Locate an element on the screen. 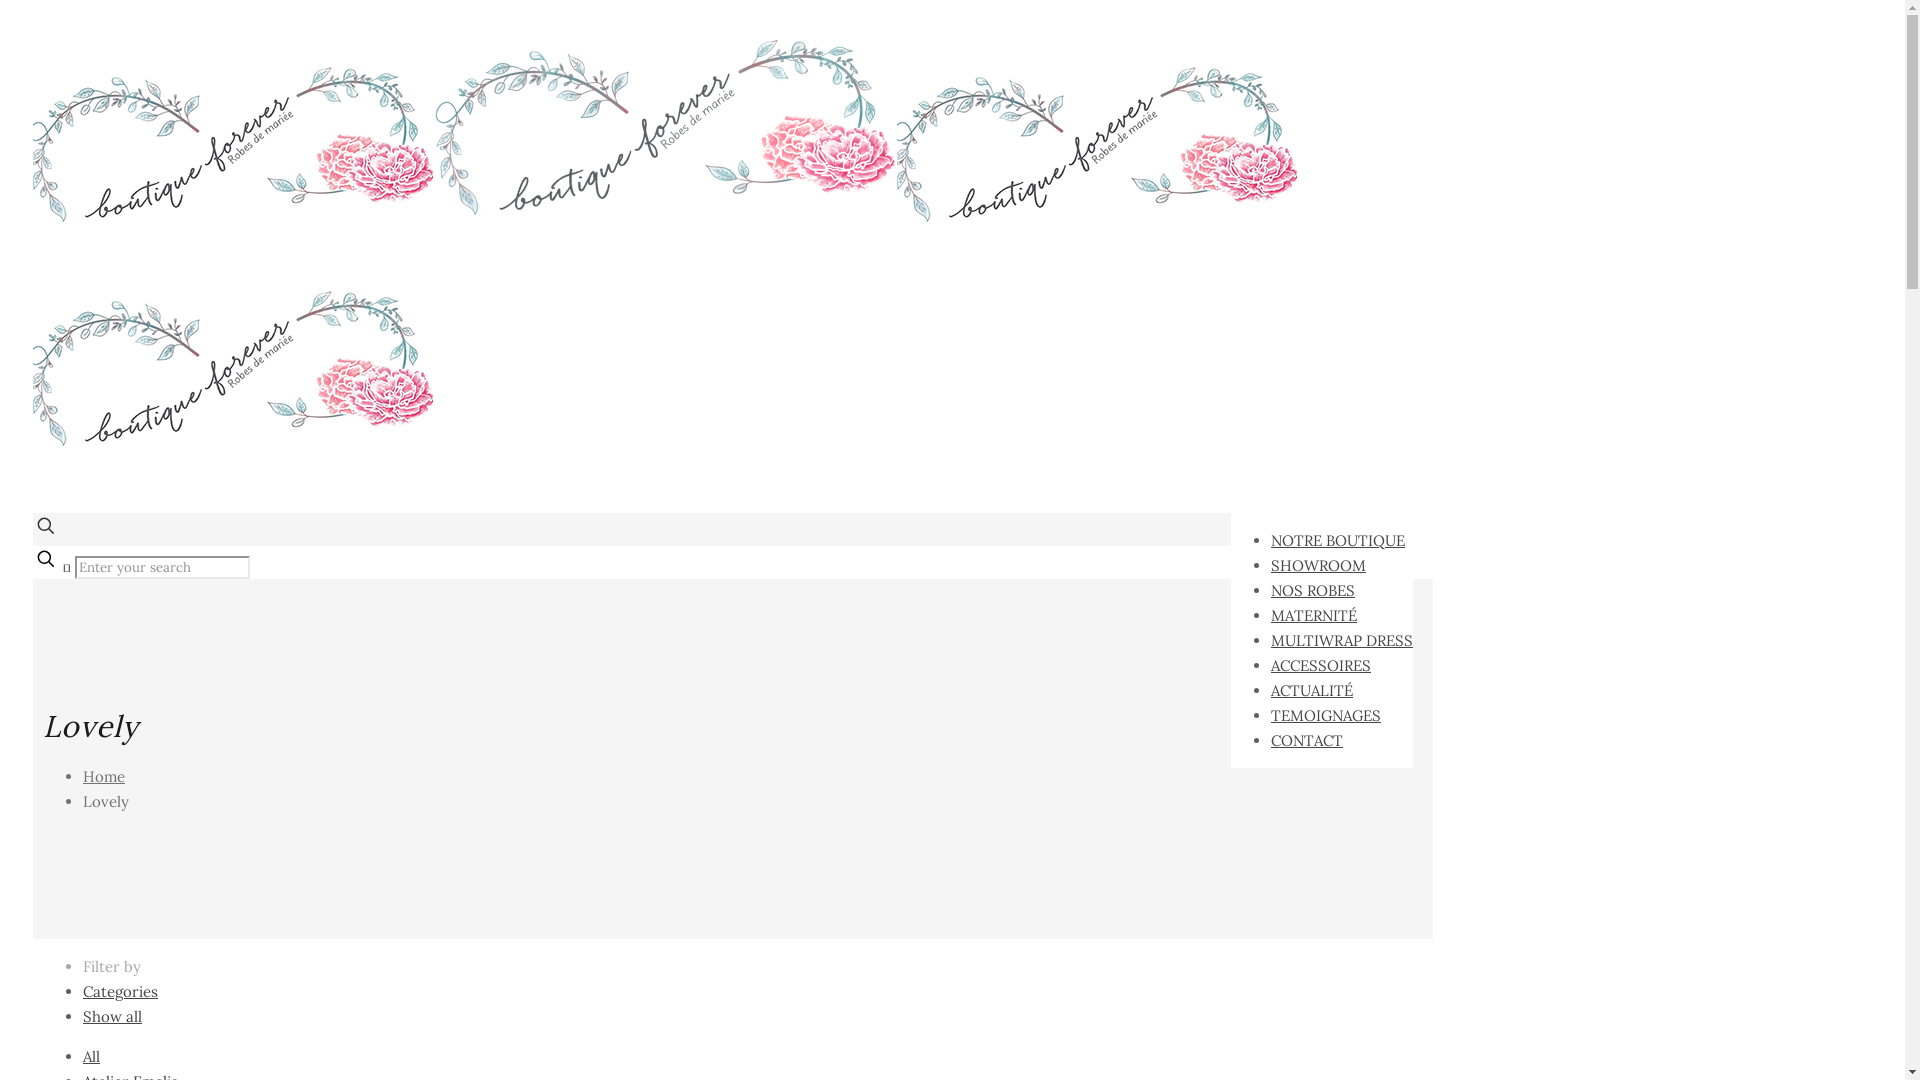 The width and height of the screenshot is (1920, 1080). TEMOIGNAGES is located at coordinates (1326, 716).